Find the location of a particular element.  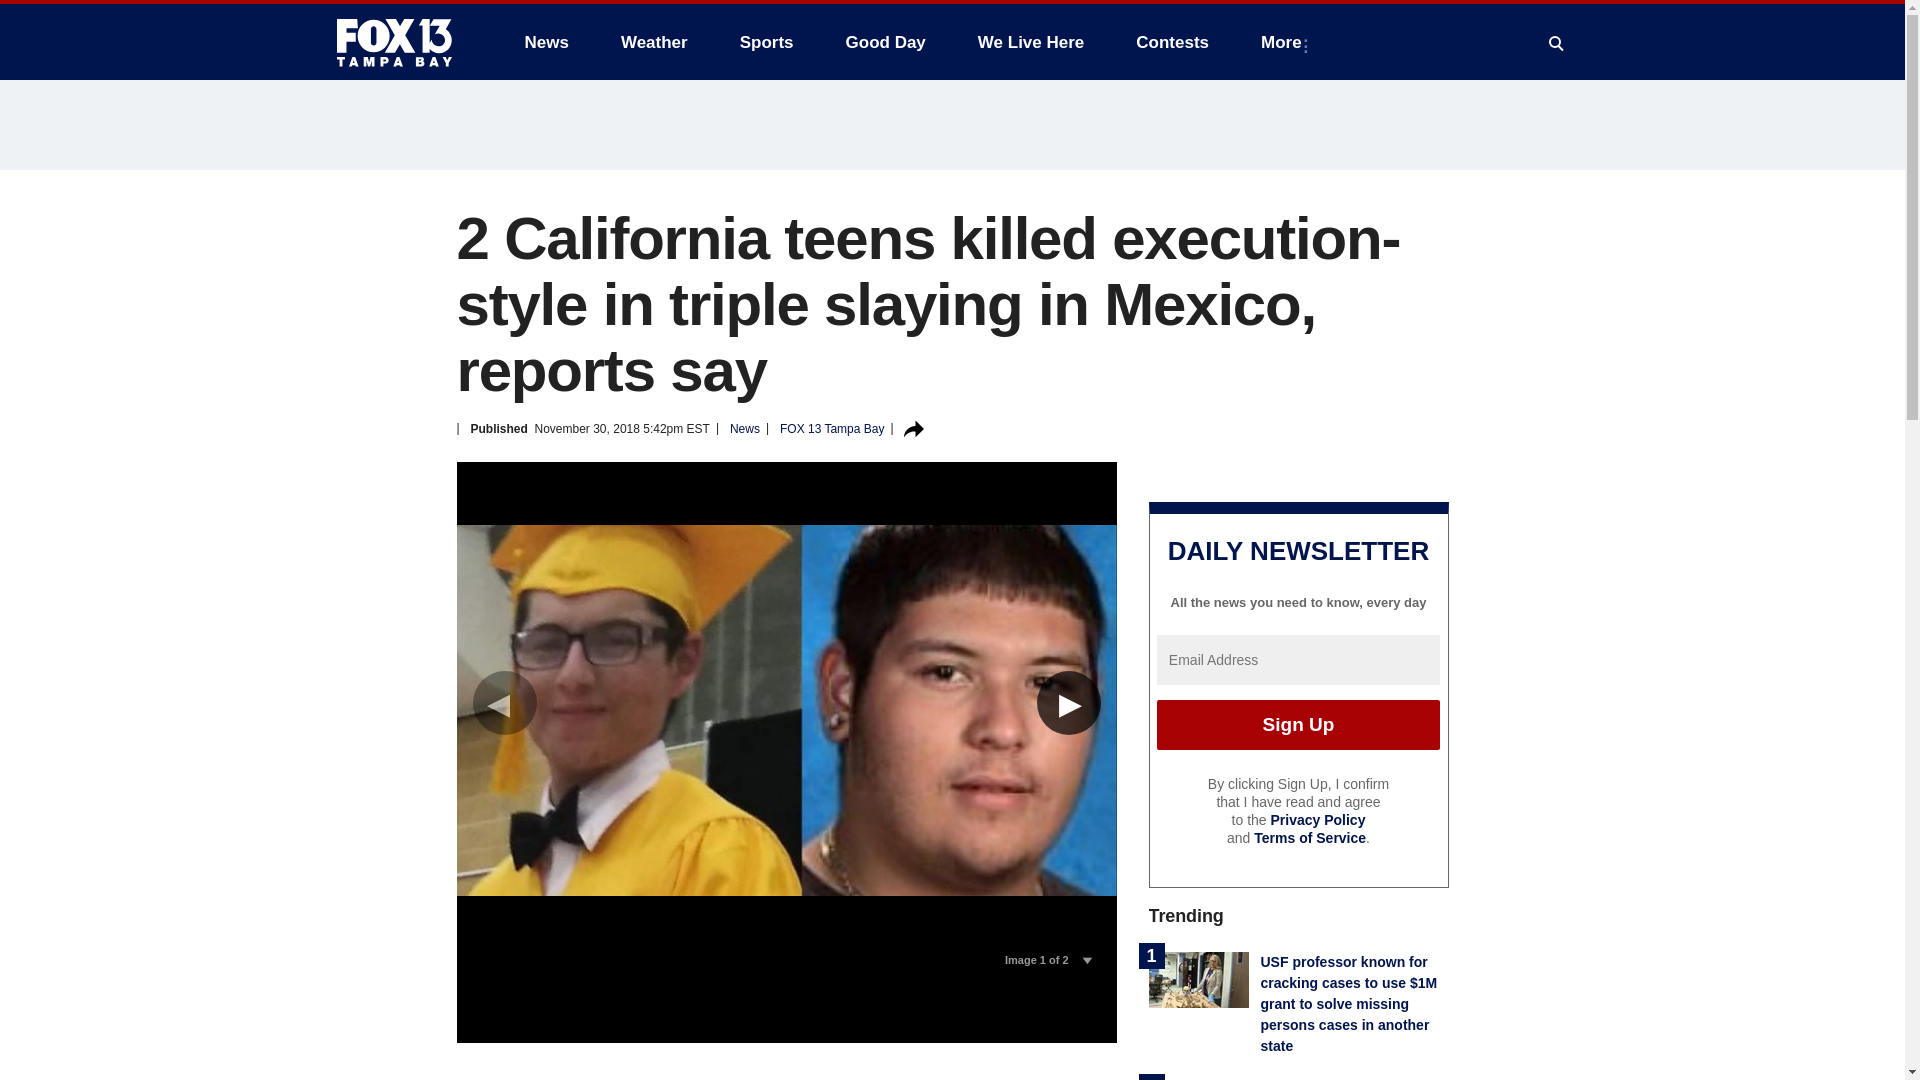

We Live Here is located at coordinates (1030, 42).